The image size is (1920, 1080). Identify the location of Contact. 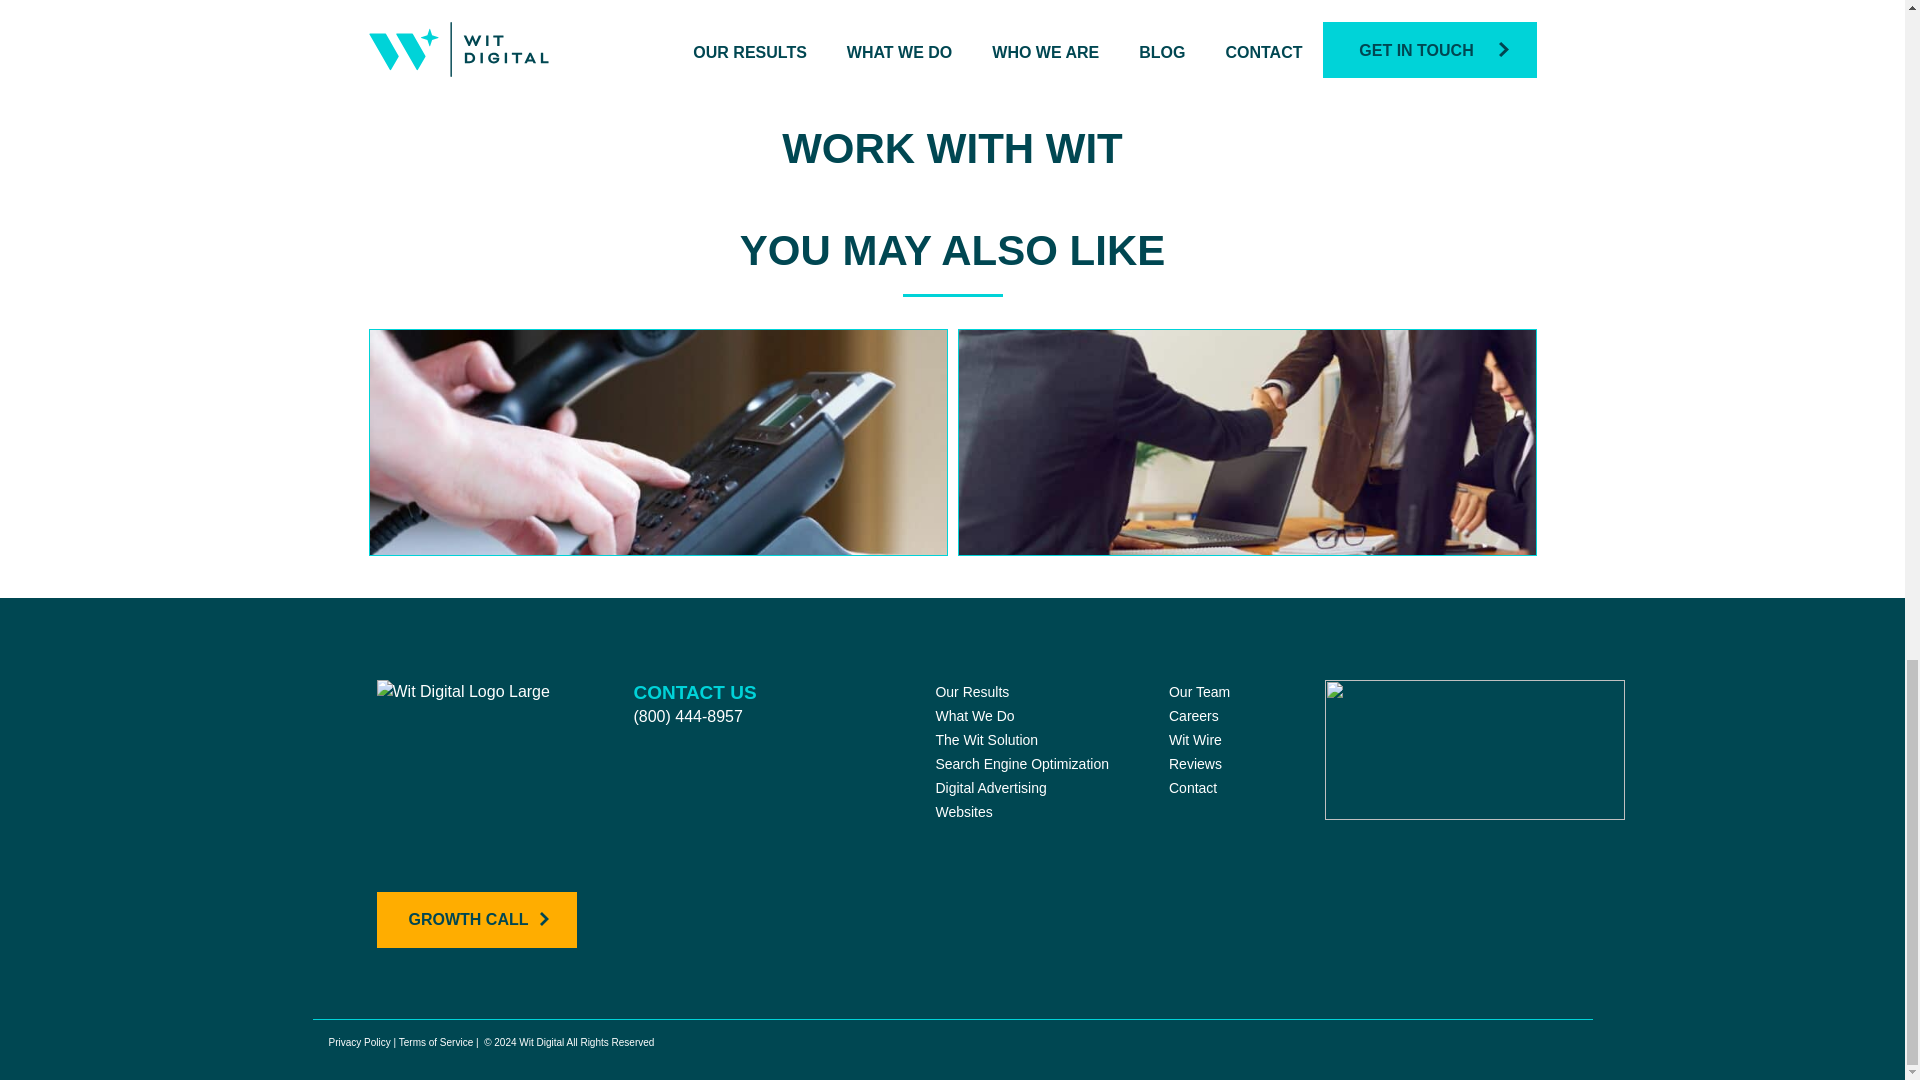
(1193, 787).